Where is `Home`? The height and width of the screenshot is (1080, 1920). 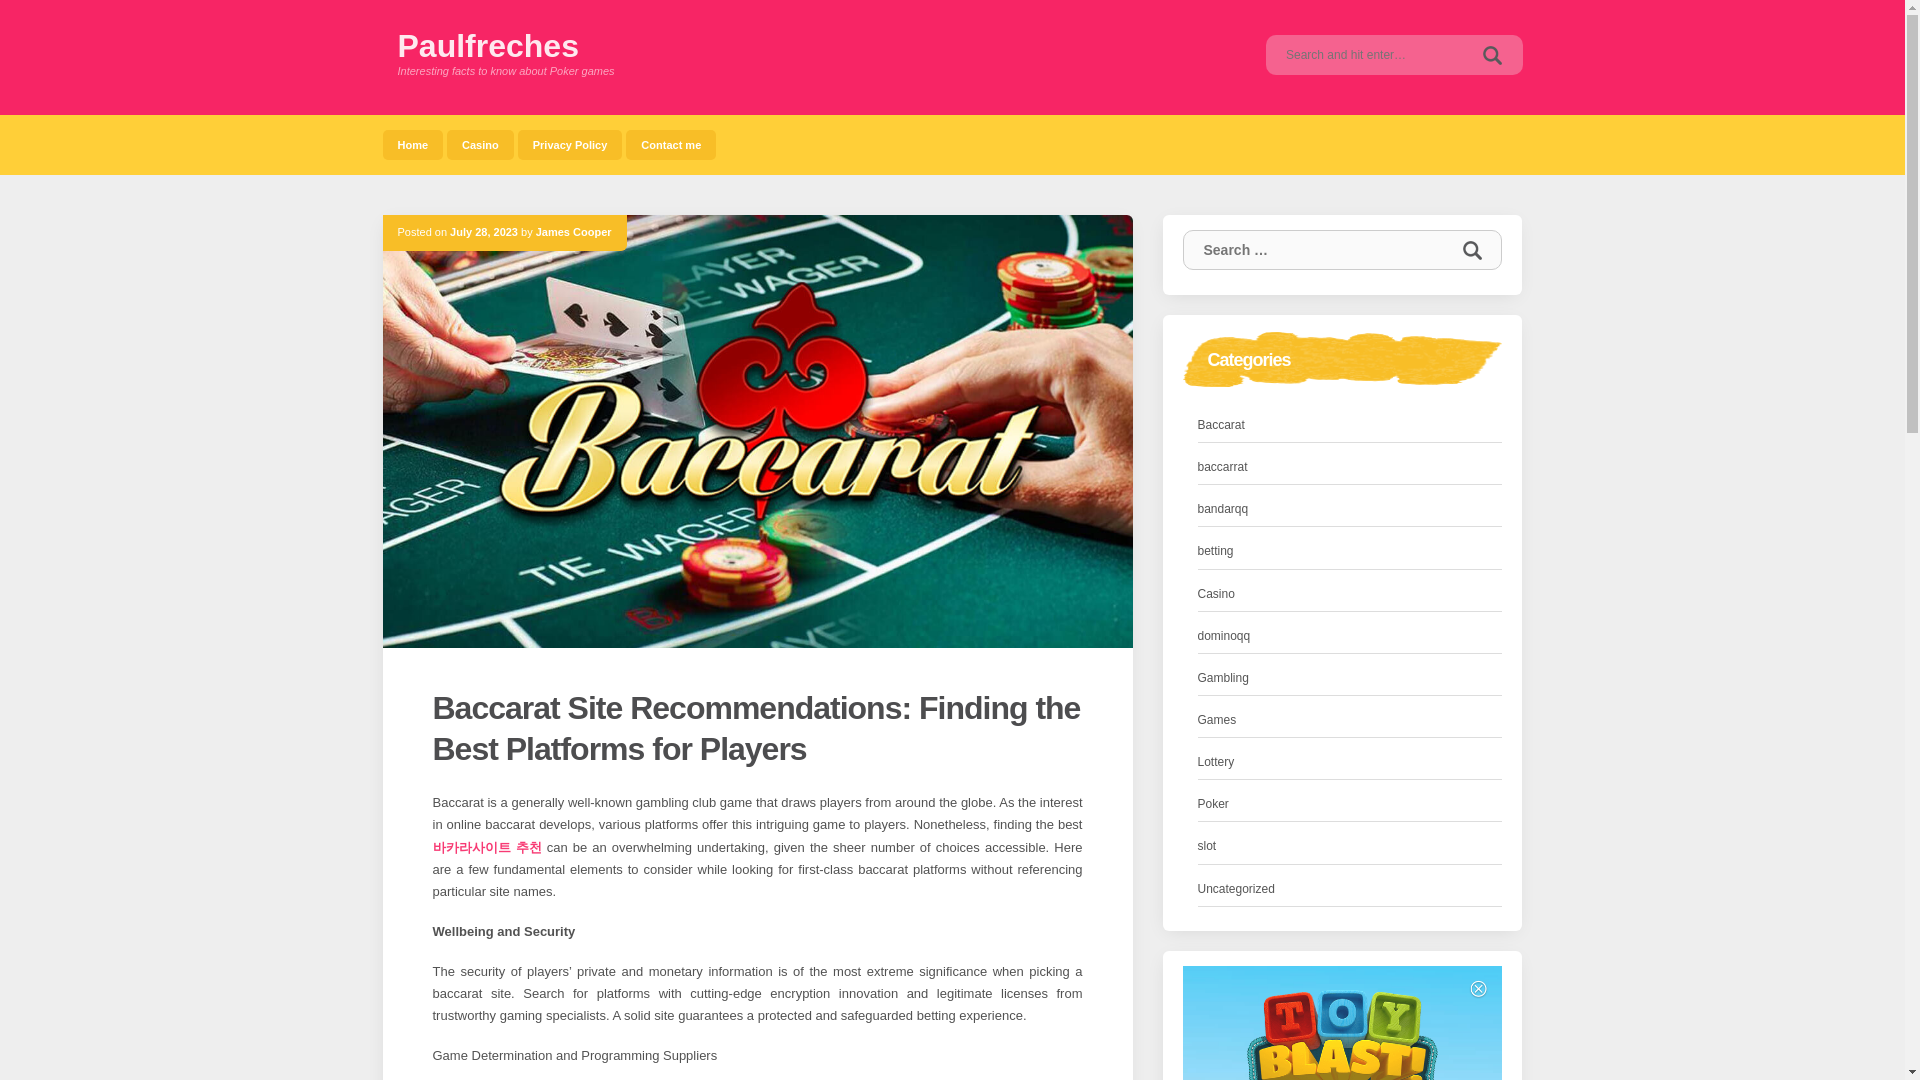 Home is located at coordinates (412, 144).